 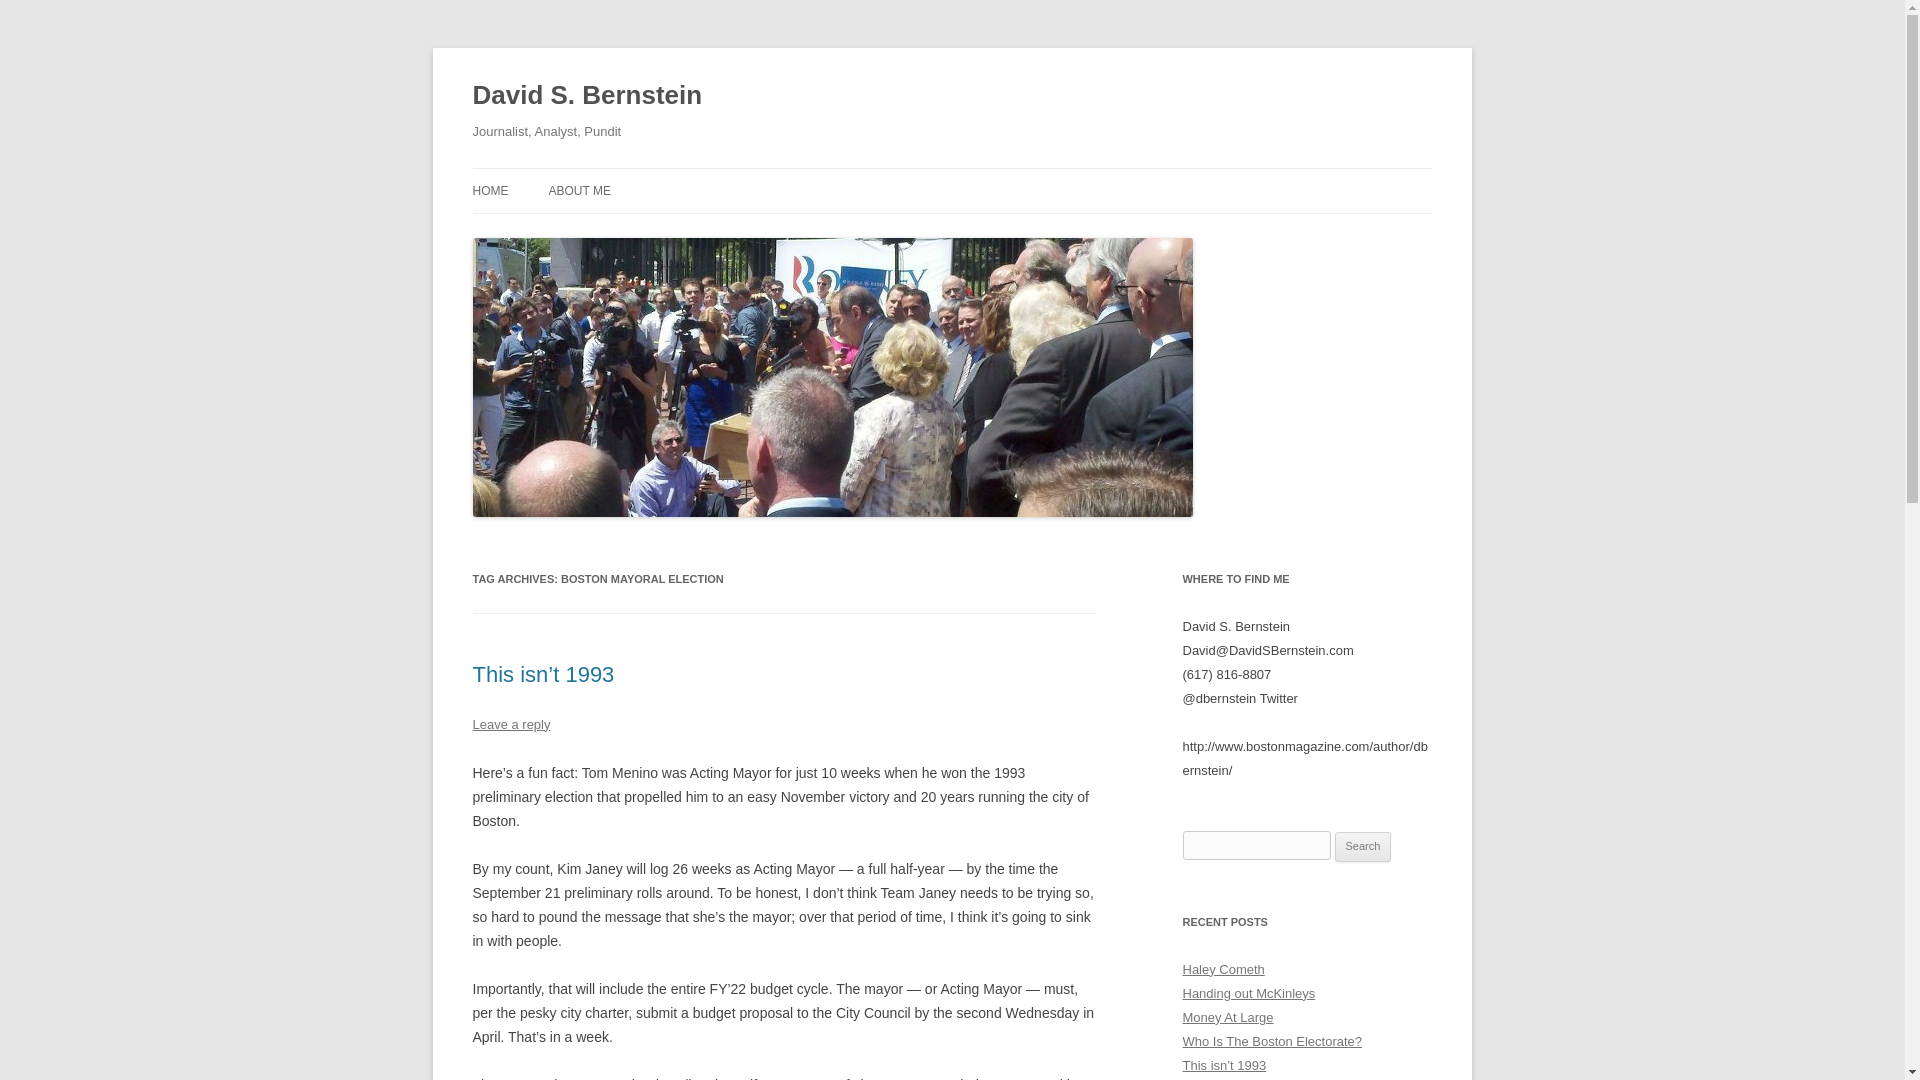 What do you see at coordinates (587, 96) in the screenshot?
I see `David S. Bernstein` at bounding box center [587, 96].